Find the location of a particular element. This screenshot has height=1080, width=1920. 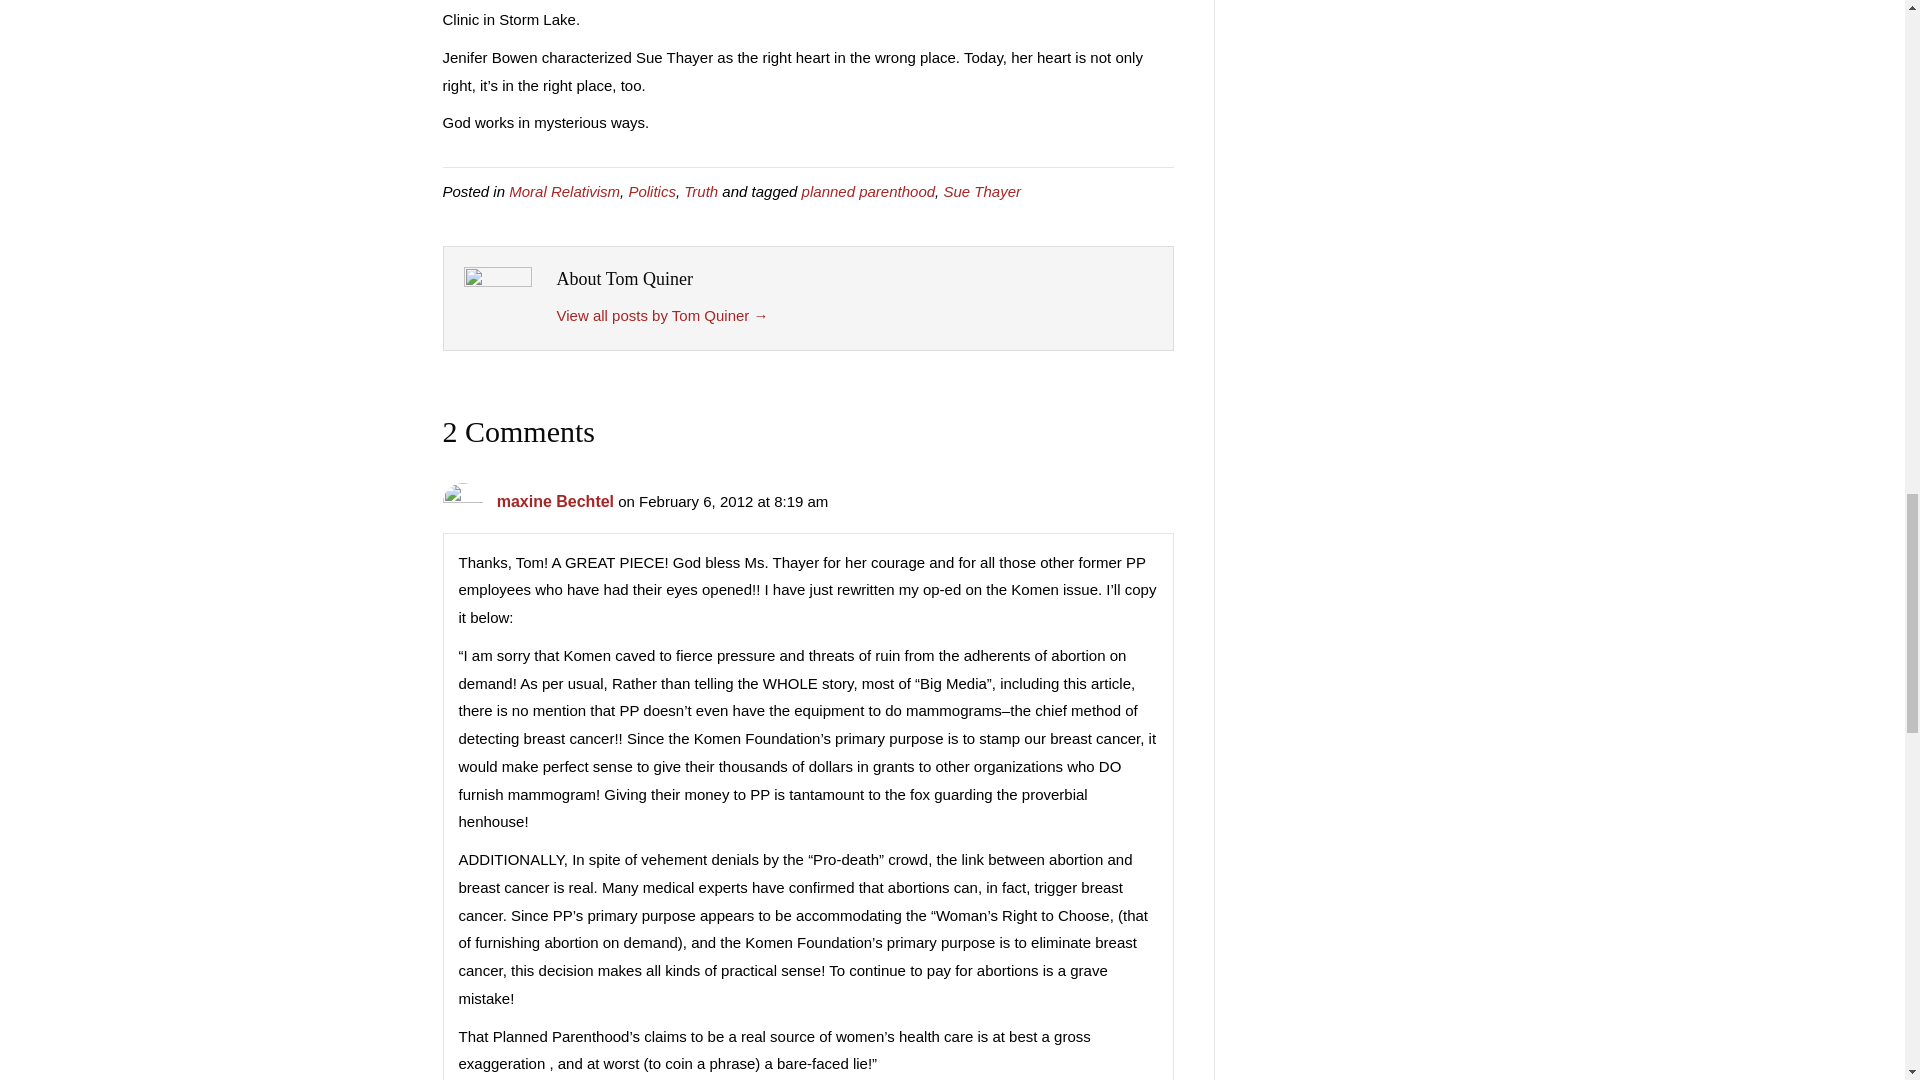

Sue Thayer is located at coordinates (982, 190).